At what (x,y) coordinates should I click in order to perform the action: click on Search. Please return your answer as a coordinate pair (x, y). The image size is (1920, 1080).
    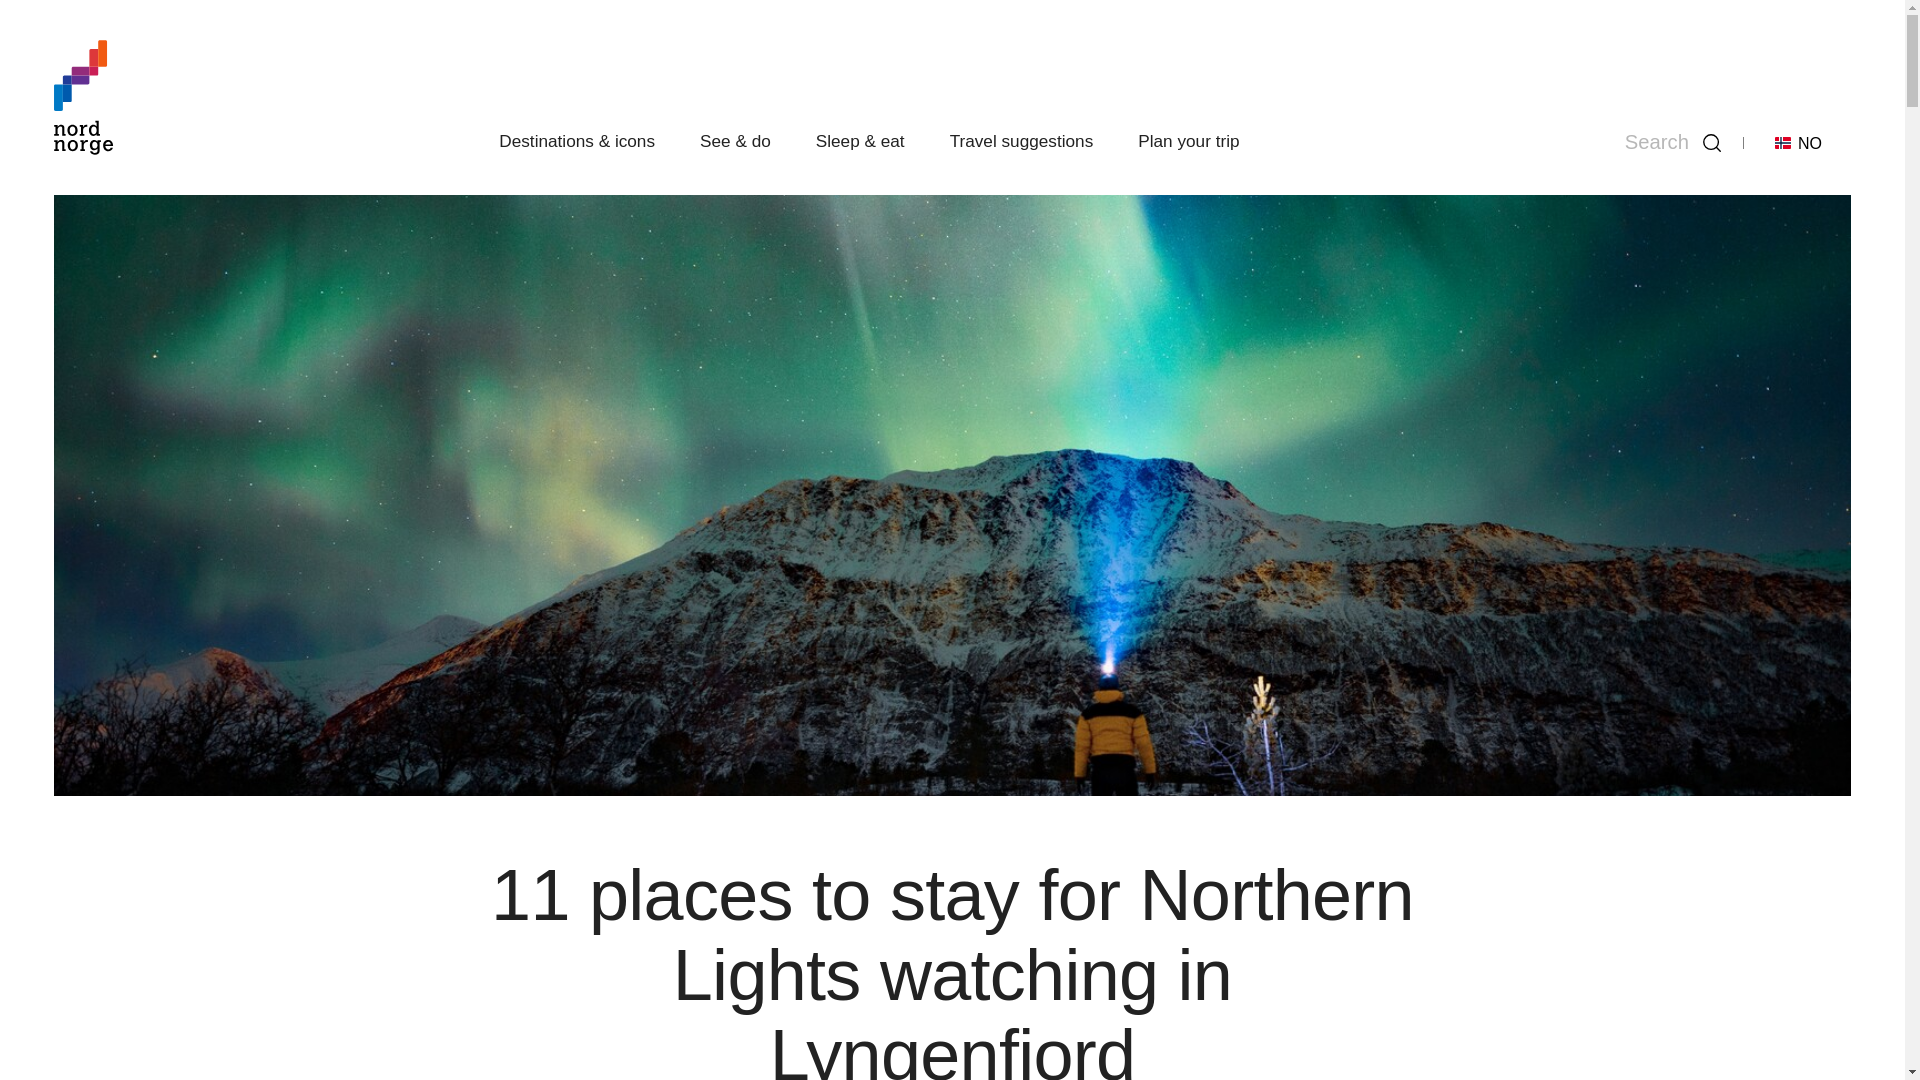
    Looking at the image, I should click on (1673, 142).